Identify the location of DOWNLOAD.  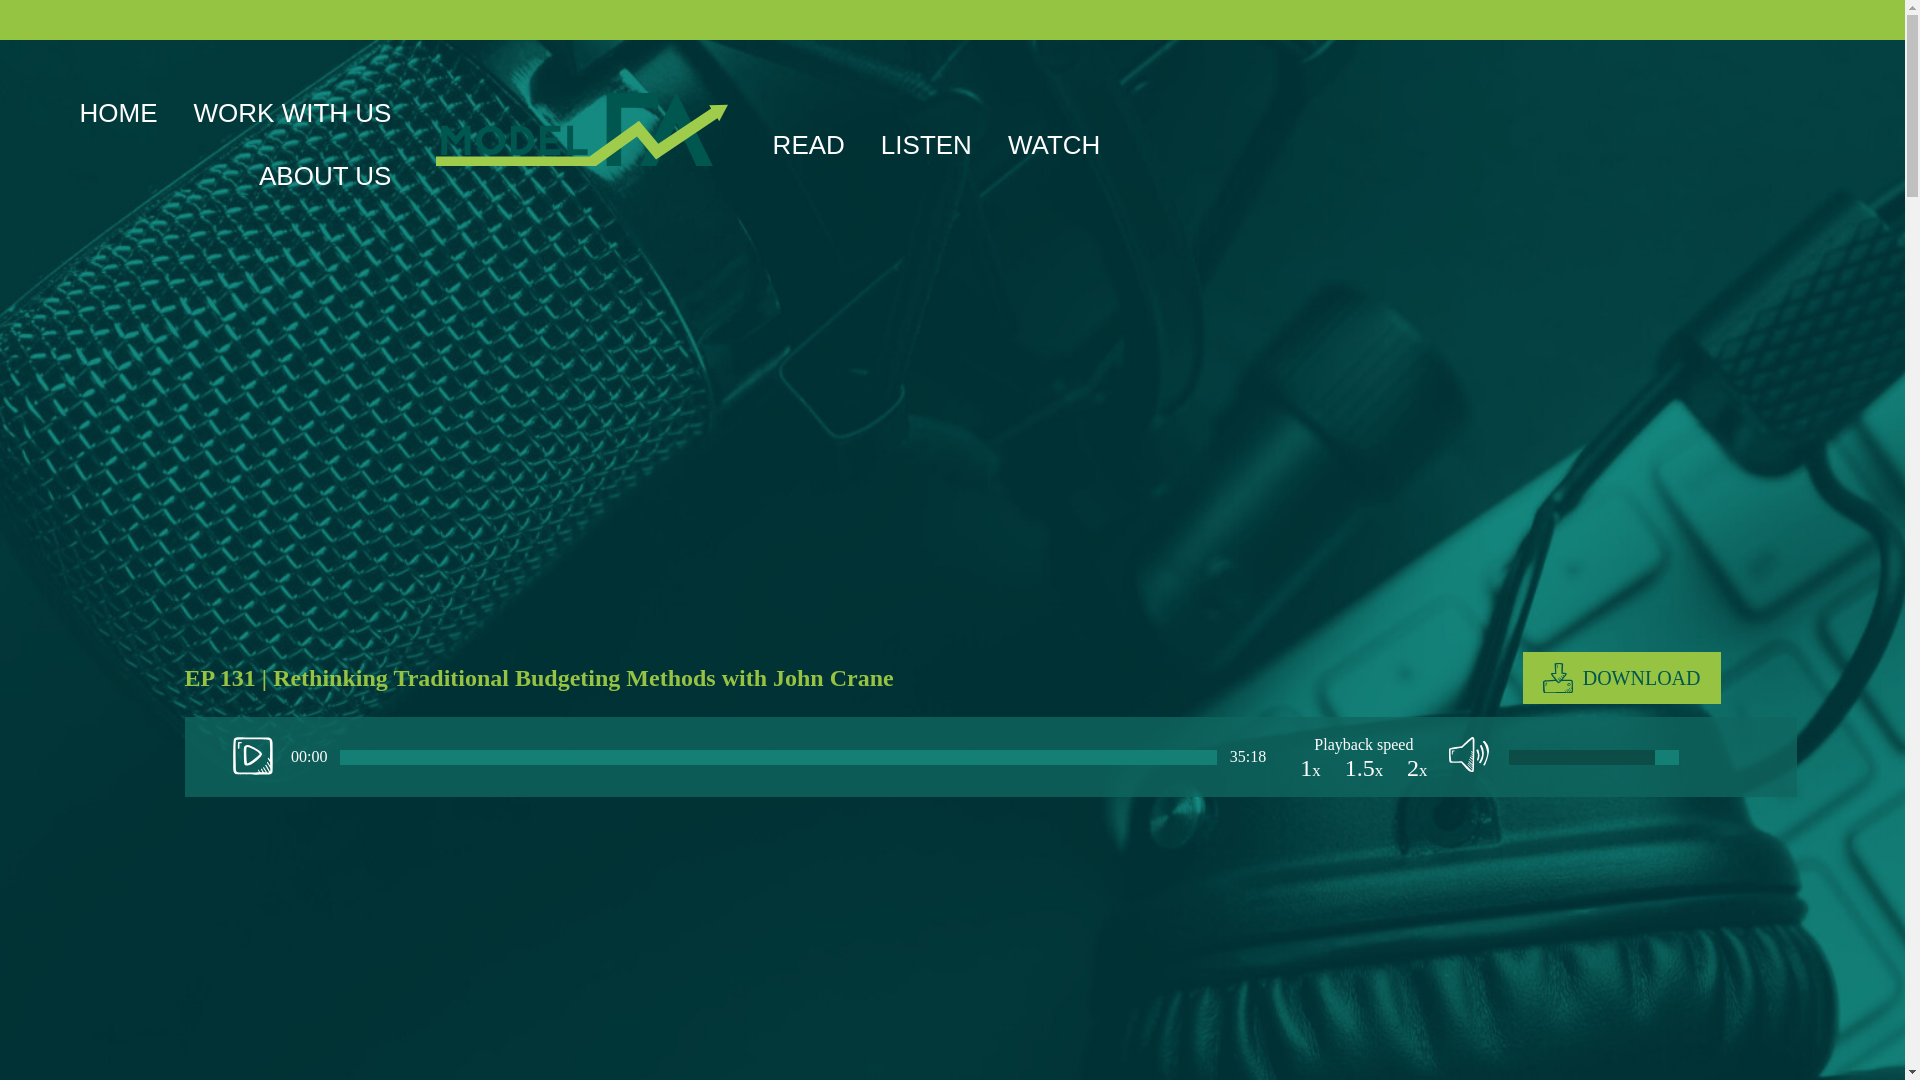
(1621, 678).